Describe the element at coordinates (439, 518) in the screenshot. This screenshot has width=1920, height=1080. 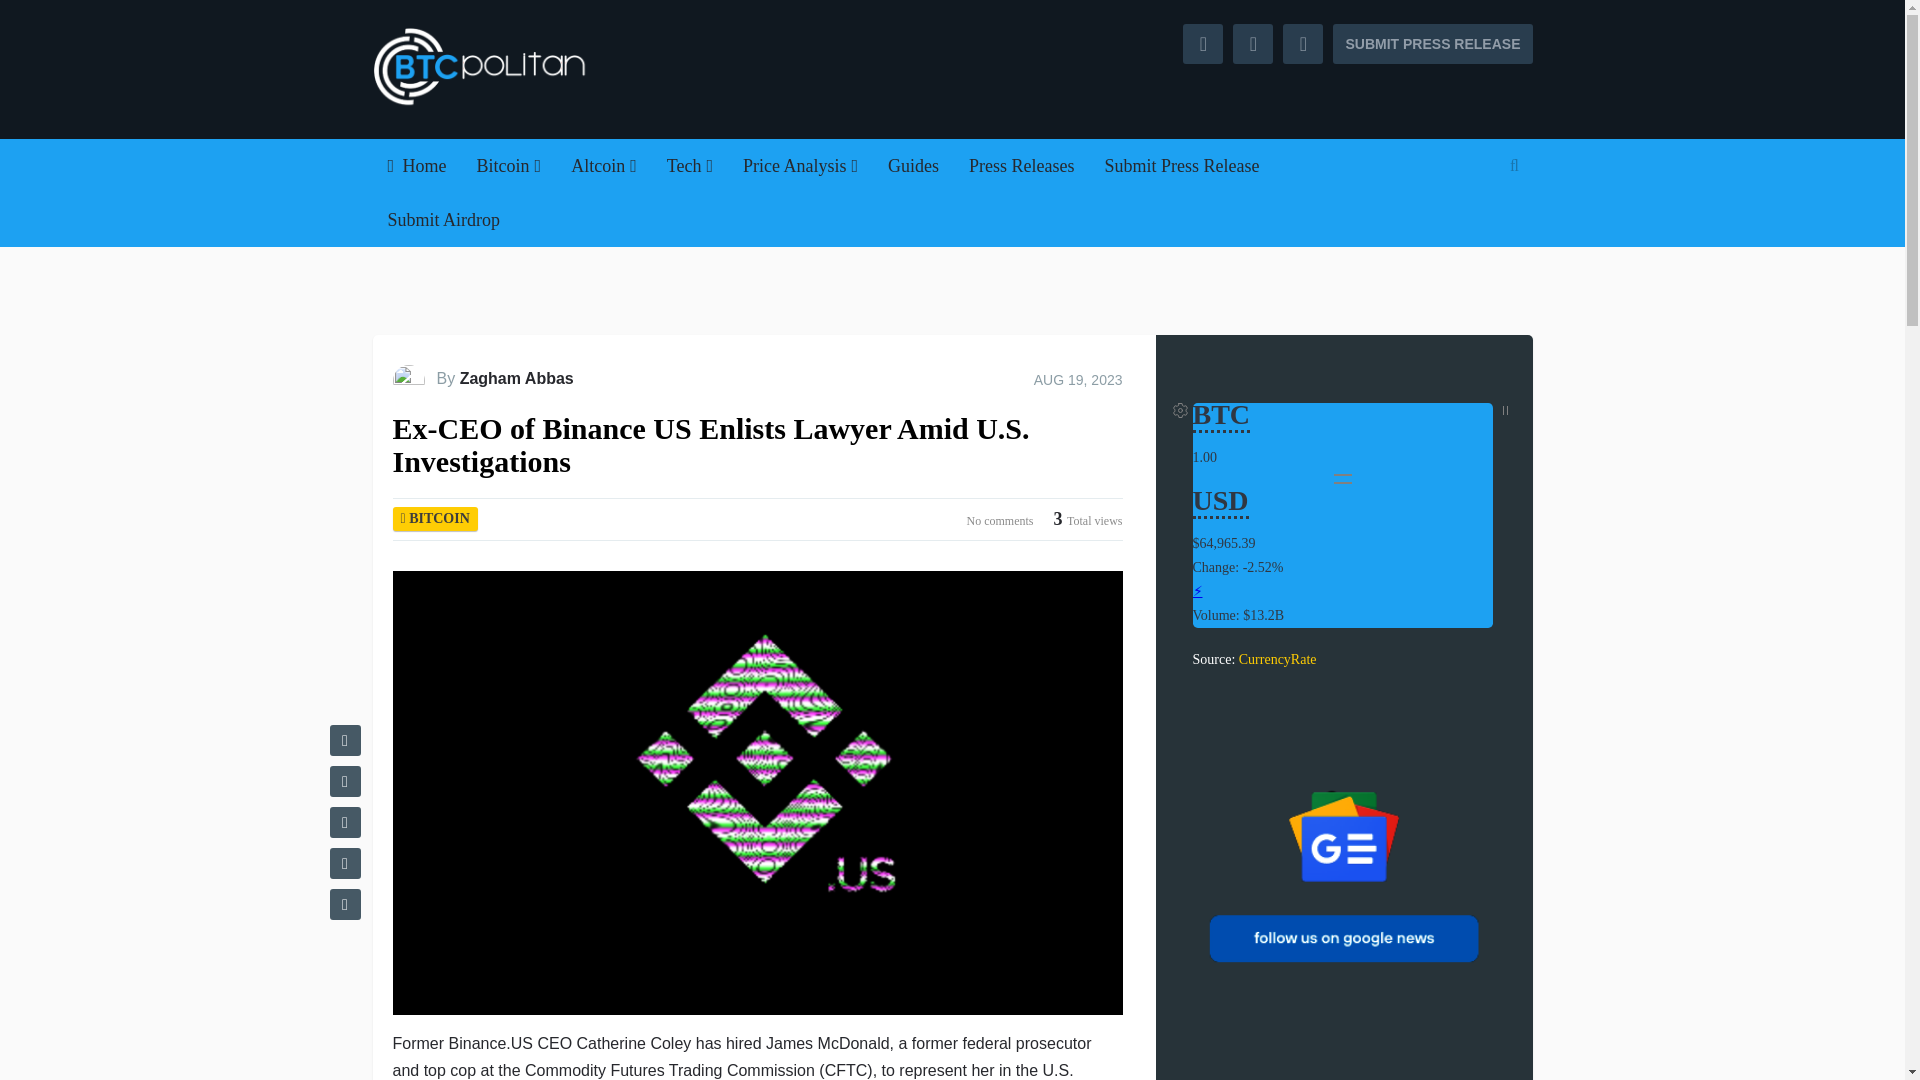
I see `View all posts in Bitcoin` at that location.